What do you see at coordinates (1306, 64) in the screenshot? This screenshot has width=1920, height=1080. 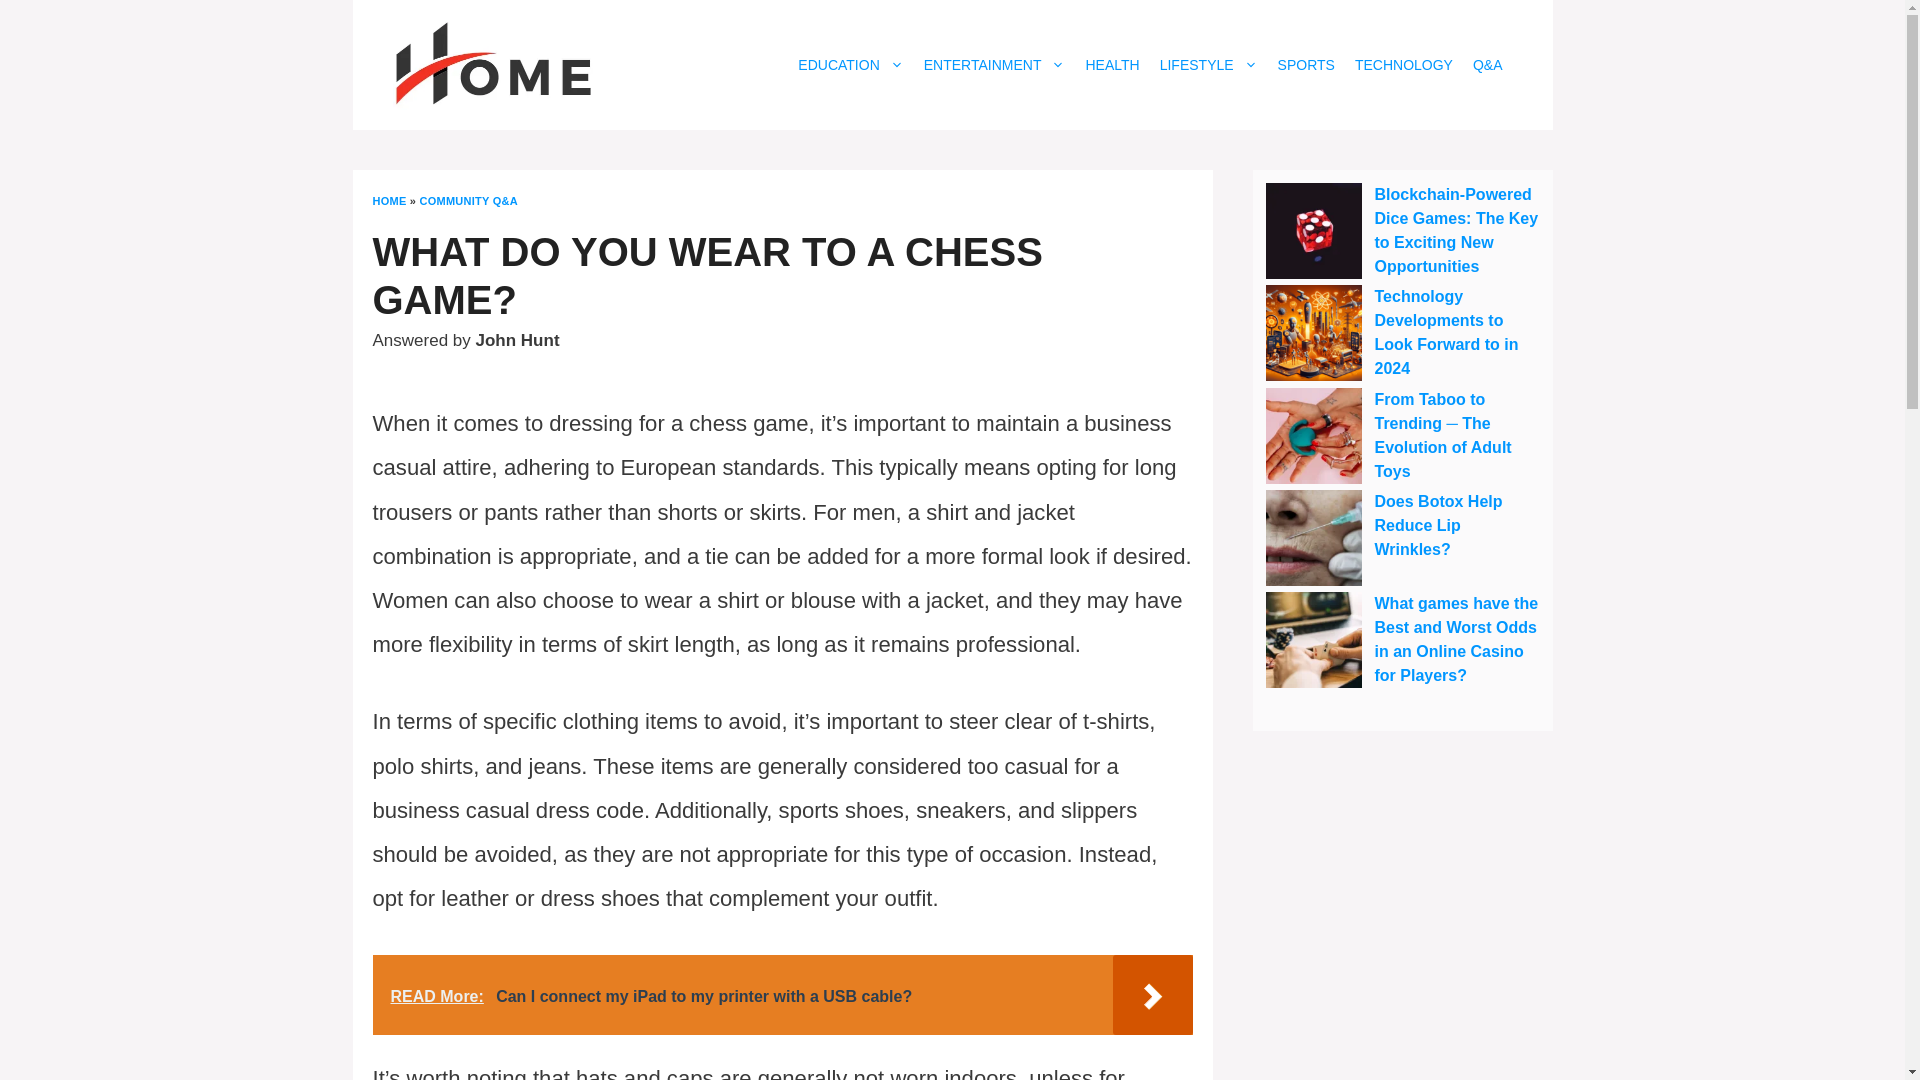 I see `SPORTS` at bounding box center [1306, 64].